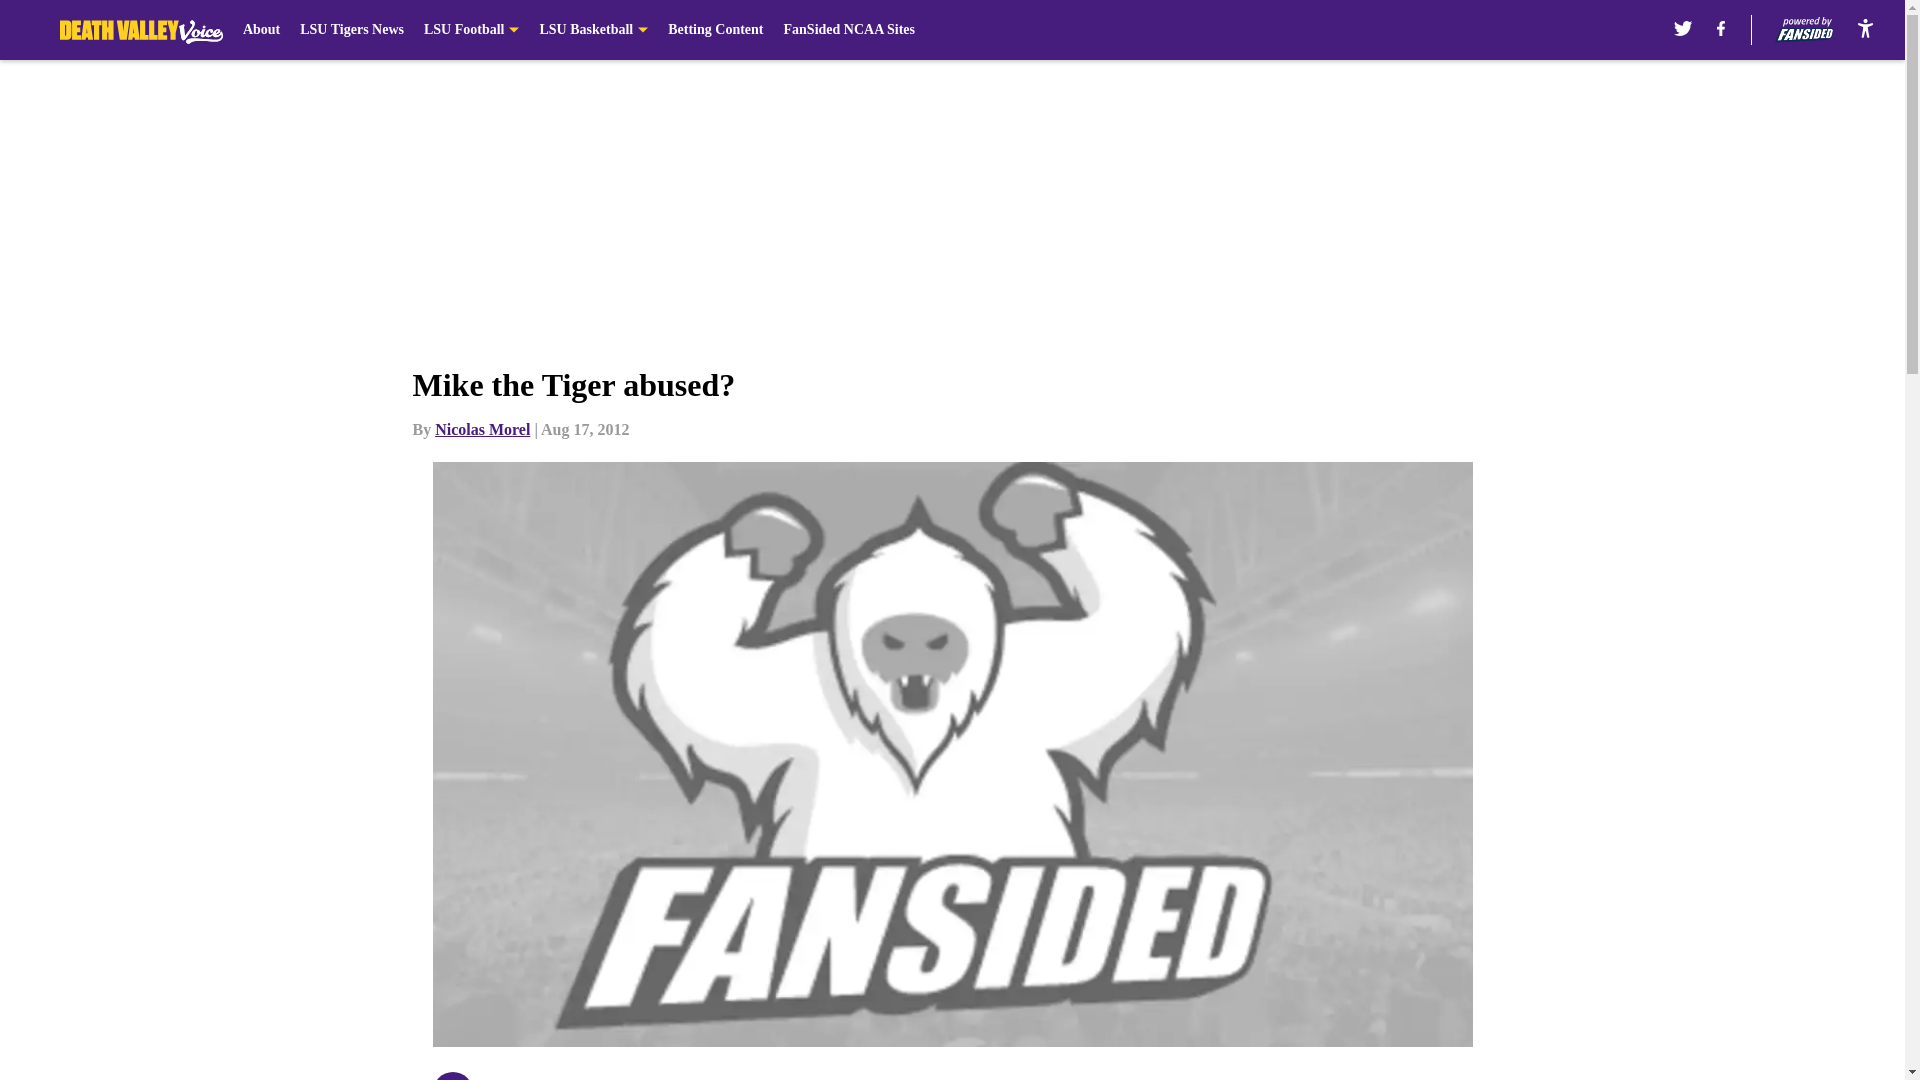  Describe the element at coordinates (849, 30) in the screenshot. I see `FanSided NCAA Sites` at that location.